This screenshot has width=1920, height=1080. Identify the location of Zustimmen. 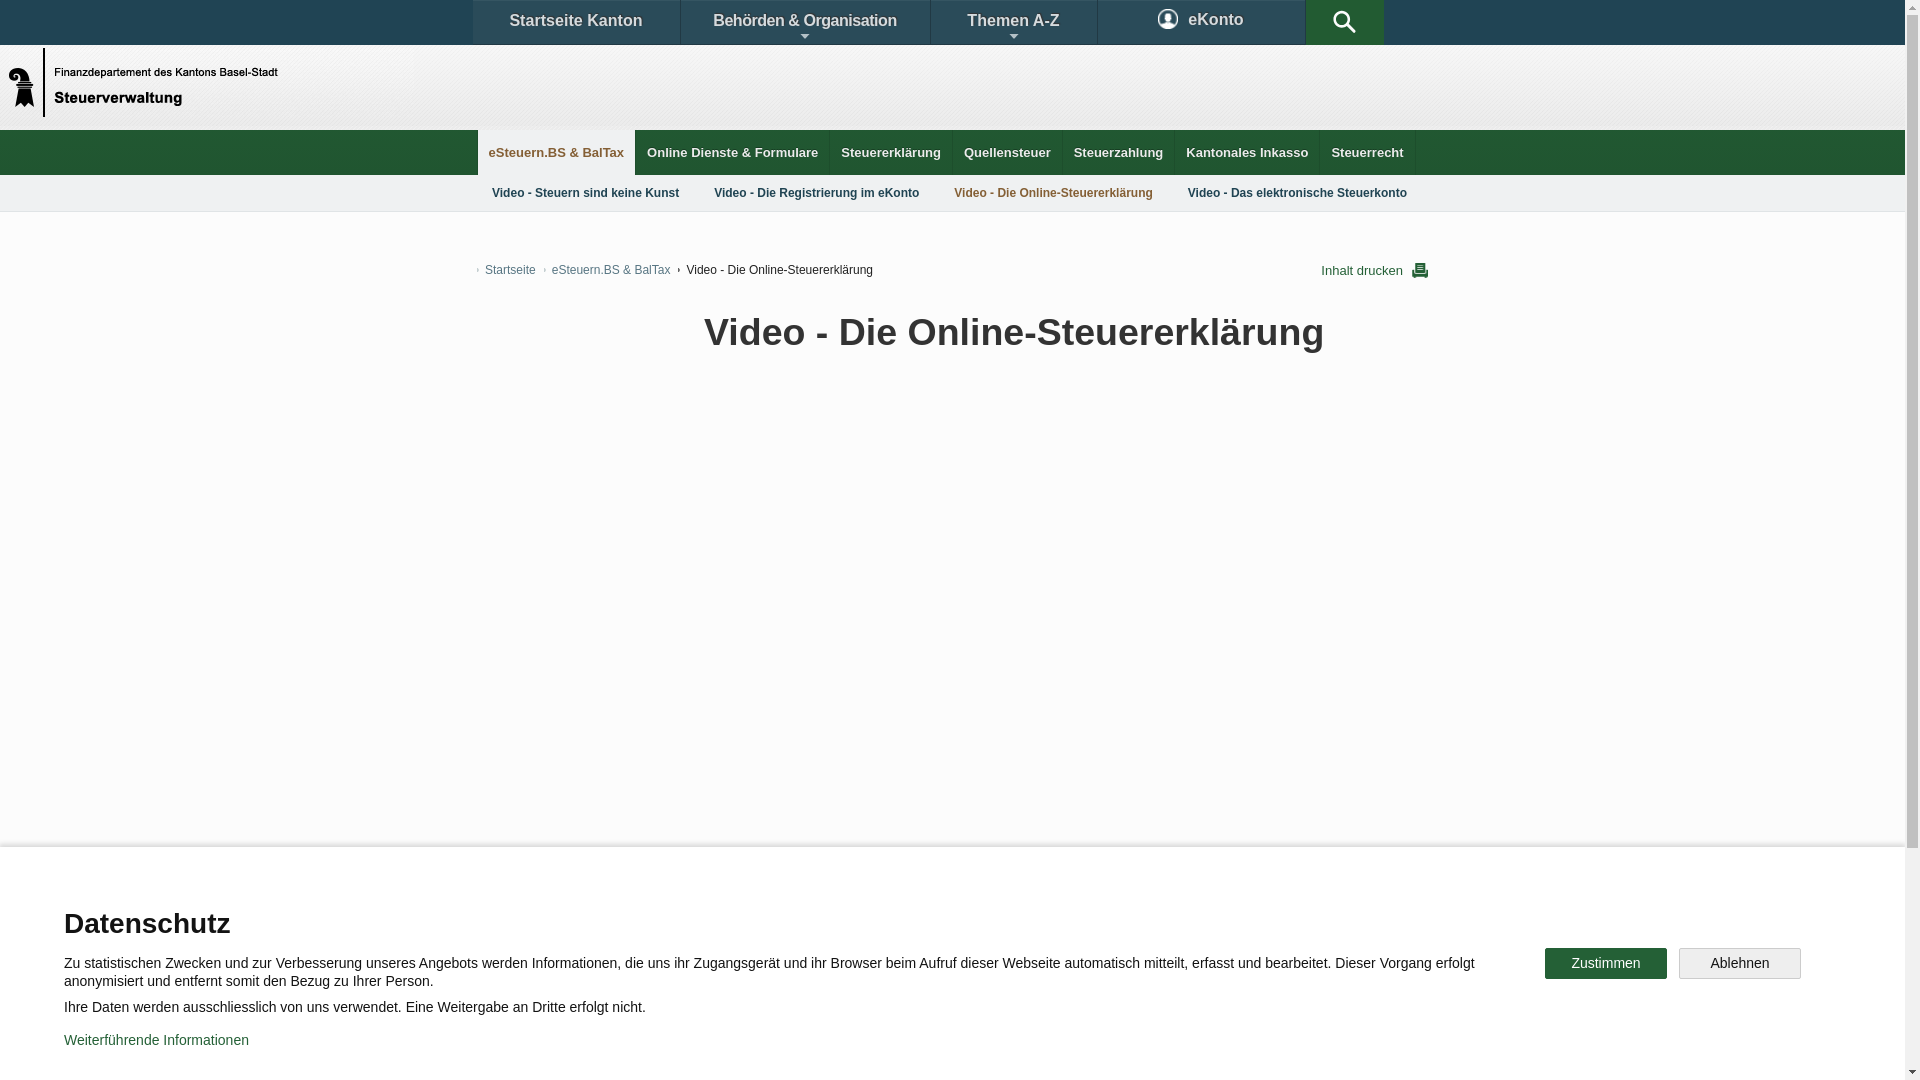
(1606, 964).